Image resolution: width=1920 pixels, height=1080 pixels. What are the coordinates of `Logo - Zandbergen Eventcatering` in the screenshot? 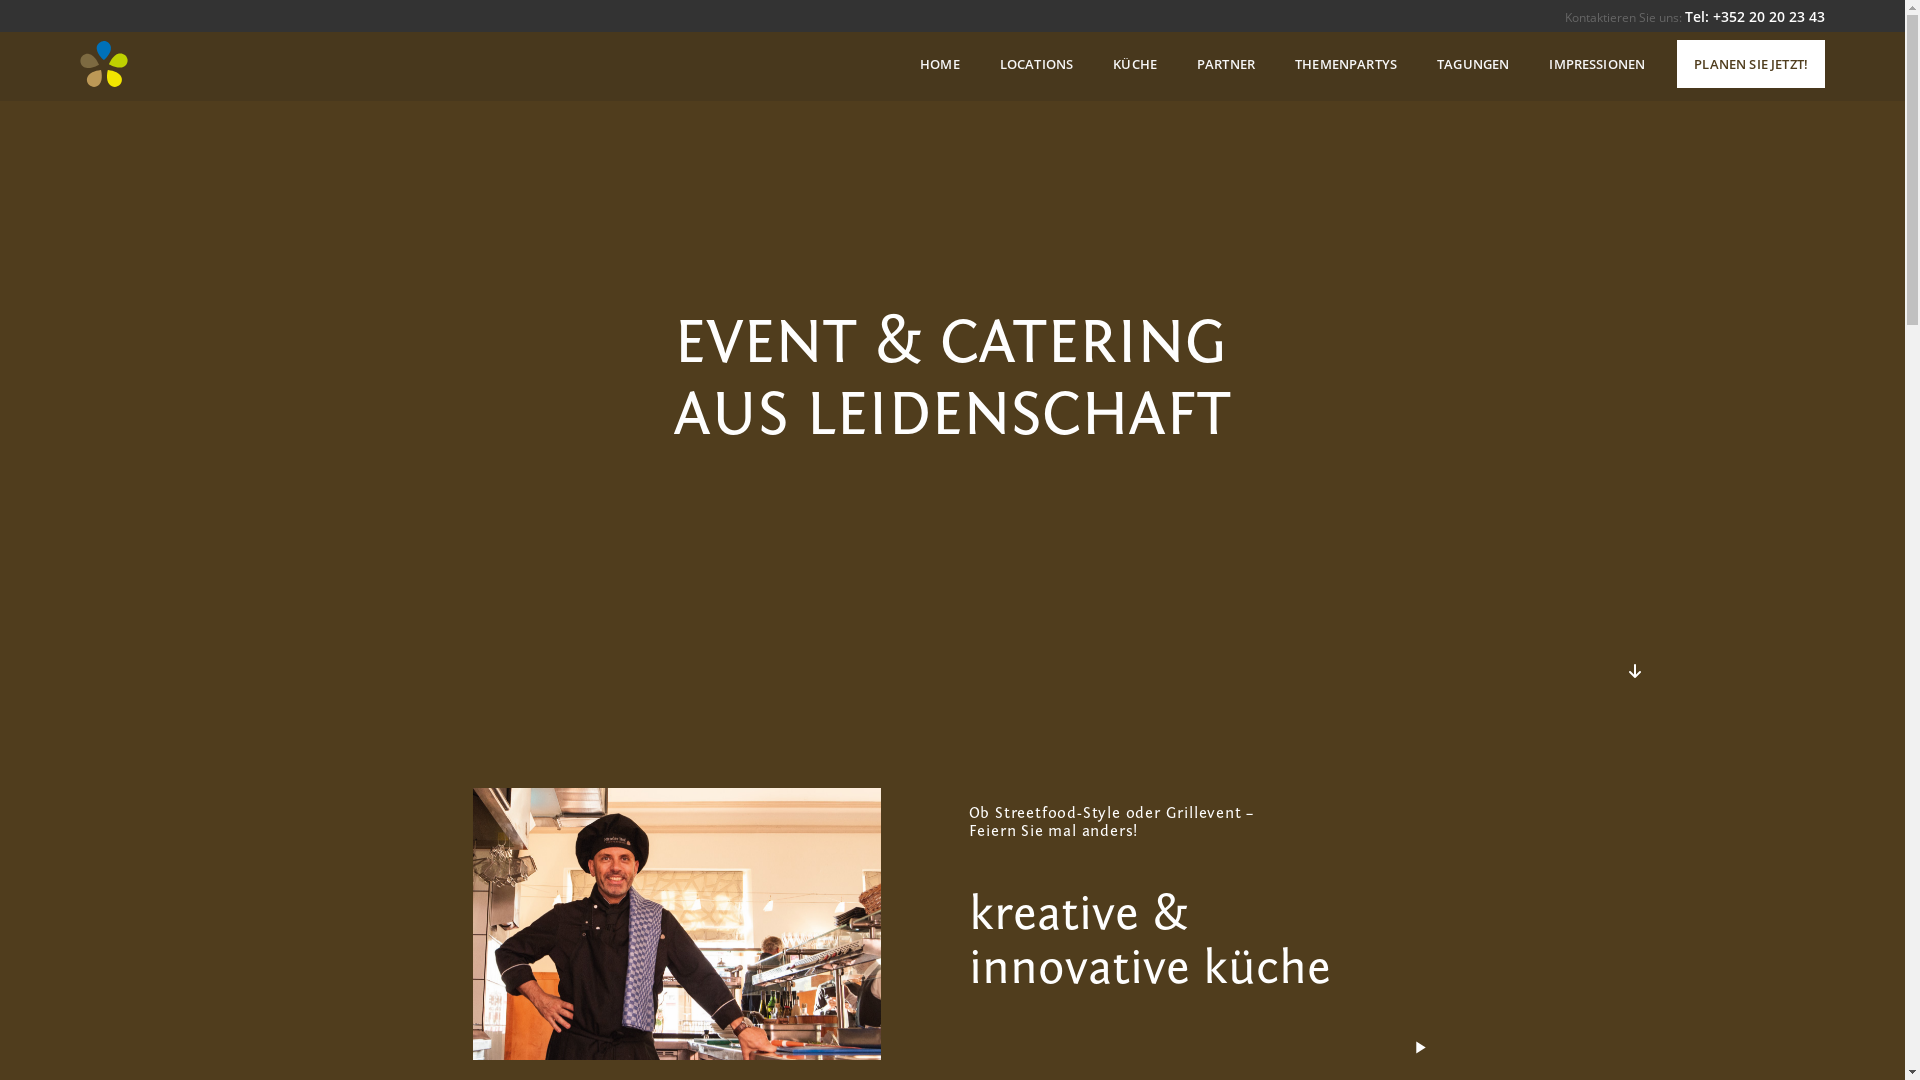 It's located at (104, 64).